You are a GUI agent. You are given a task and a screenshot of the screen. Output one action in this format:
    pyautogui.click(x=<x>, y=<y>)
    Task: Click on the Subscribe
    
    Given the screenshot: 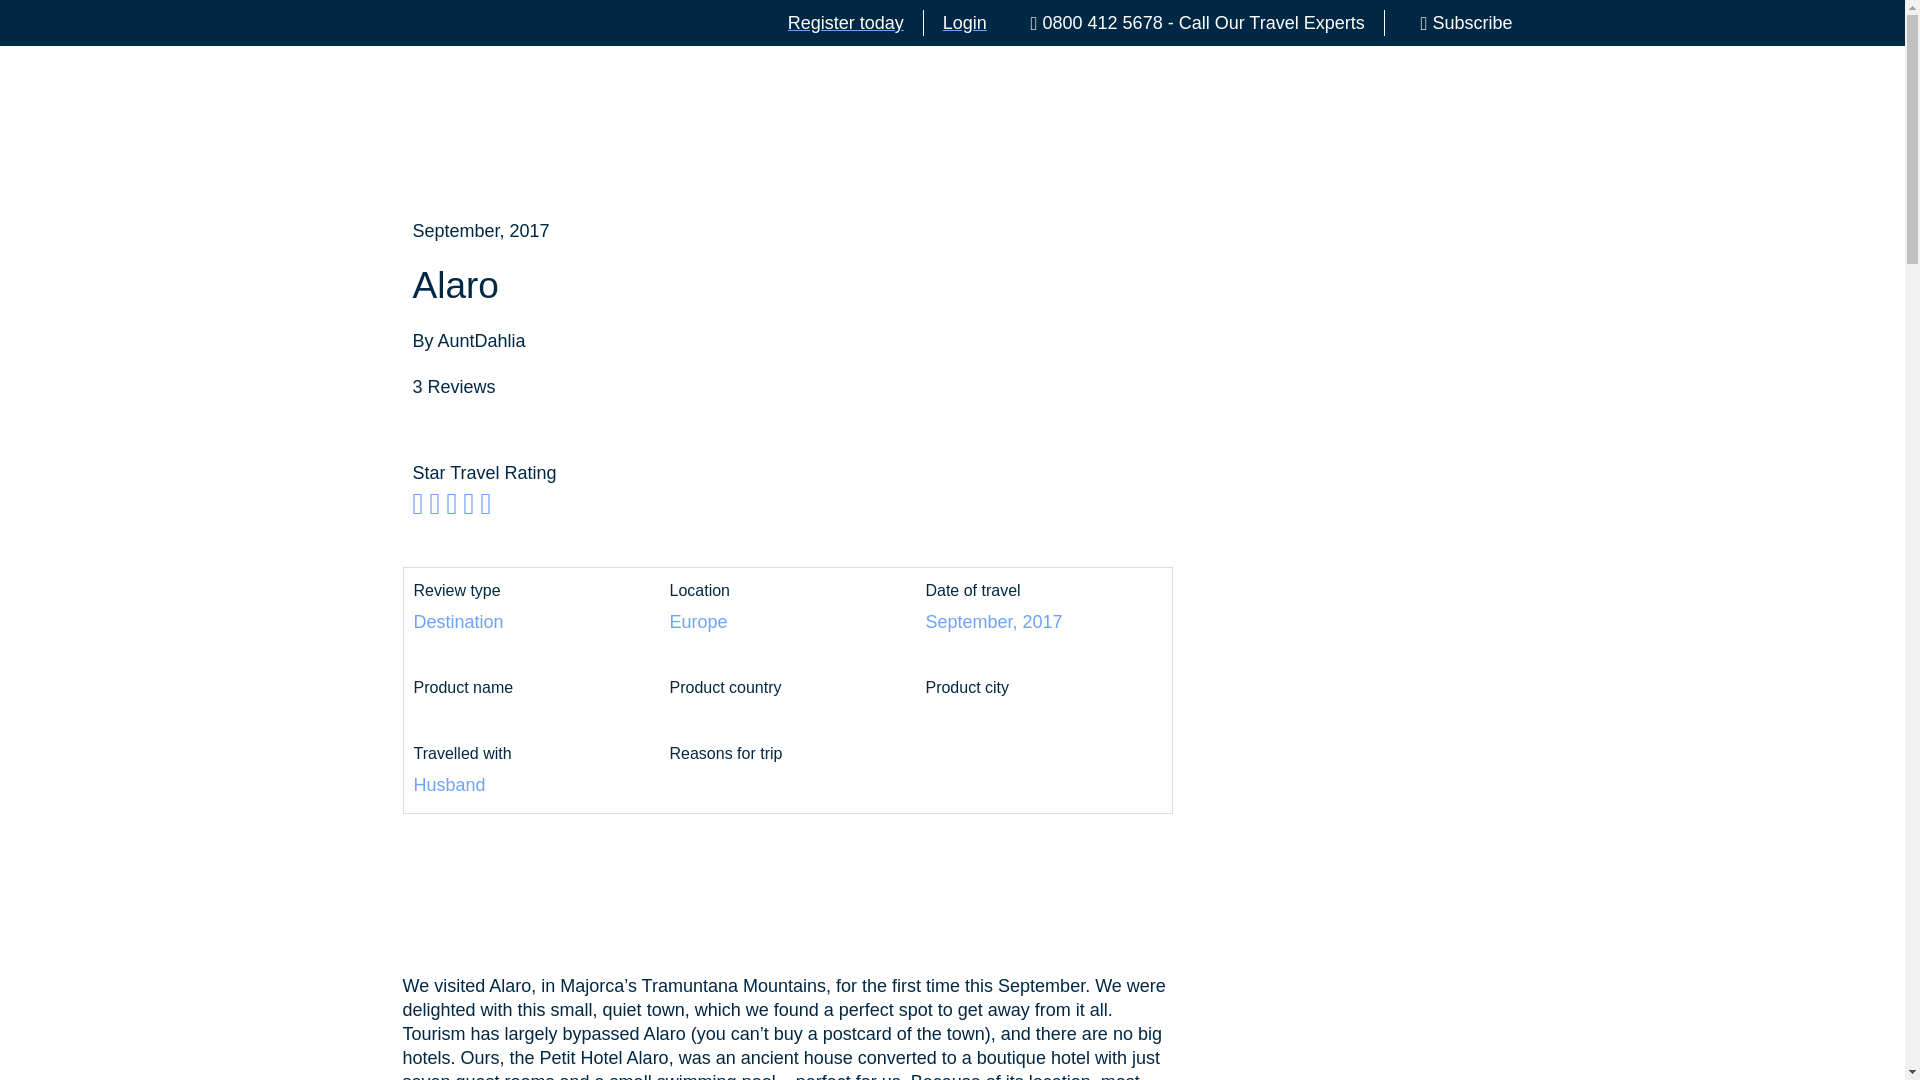 What is the action you would take?
    pyautogui.click(x=1458, y=22)
    